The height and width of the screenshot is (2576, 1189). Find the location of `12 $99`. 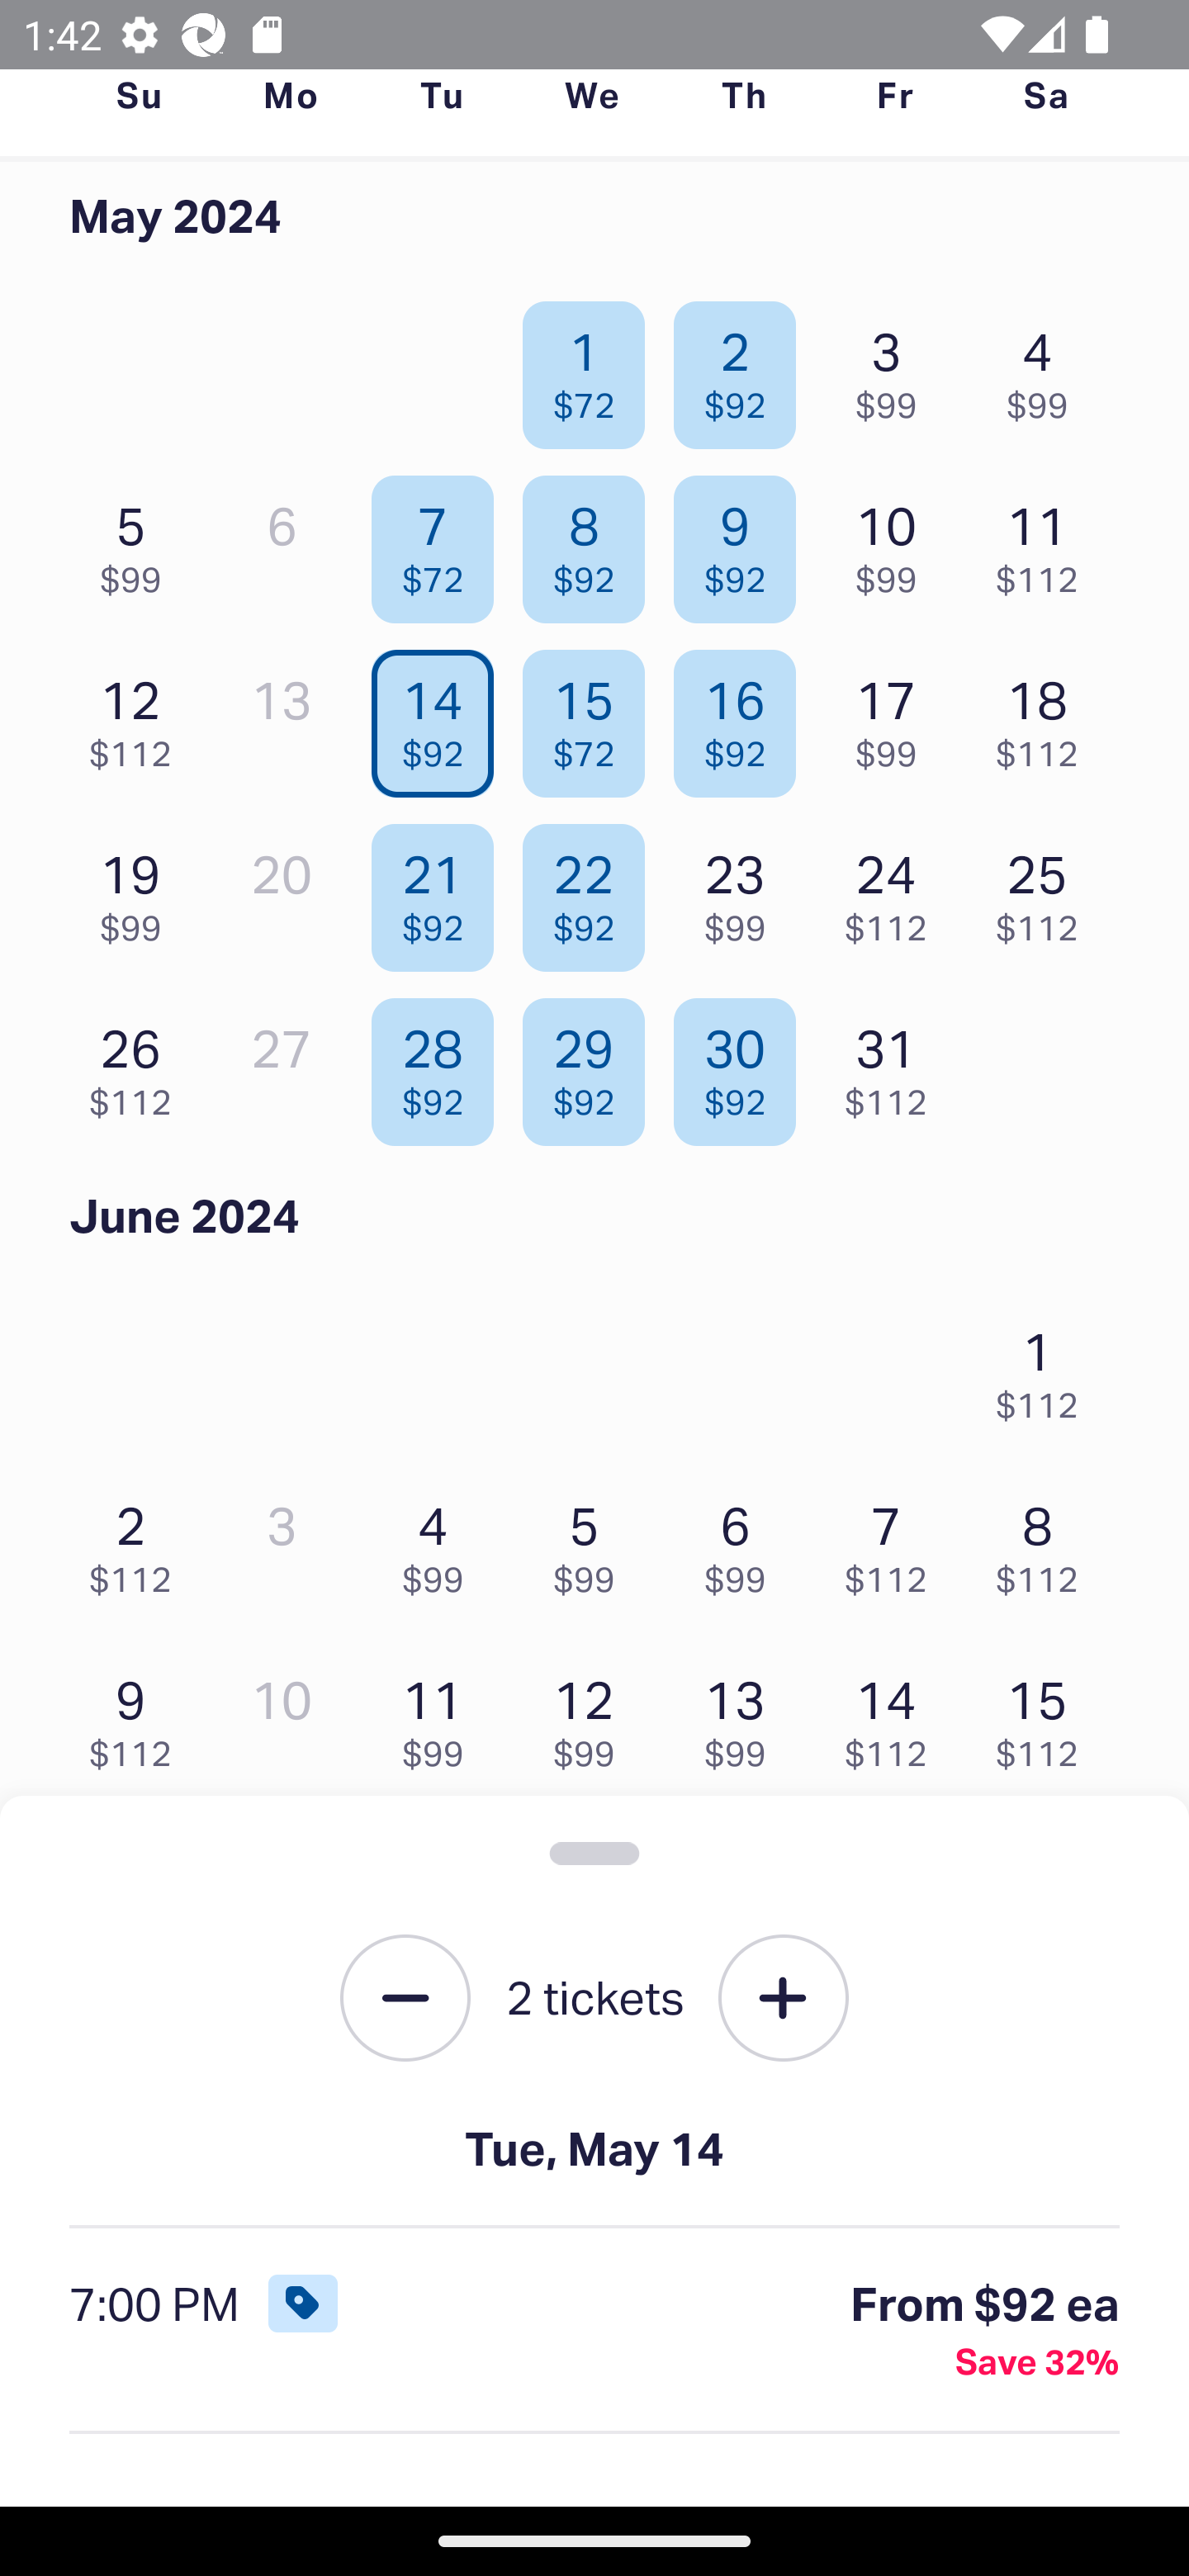

12 $99 is located at coordinates (593, 1717).